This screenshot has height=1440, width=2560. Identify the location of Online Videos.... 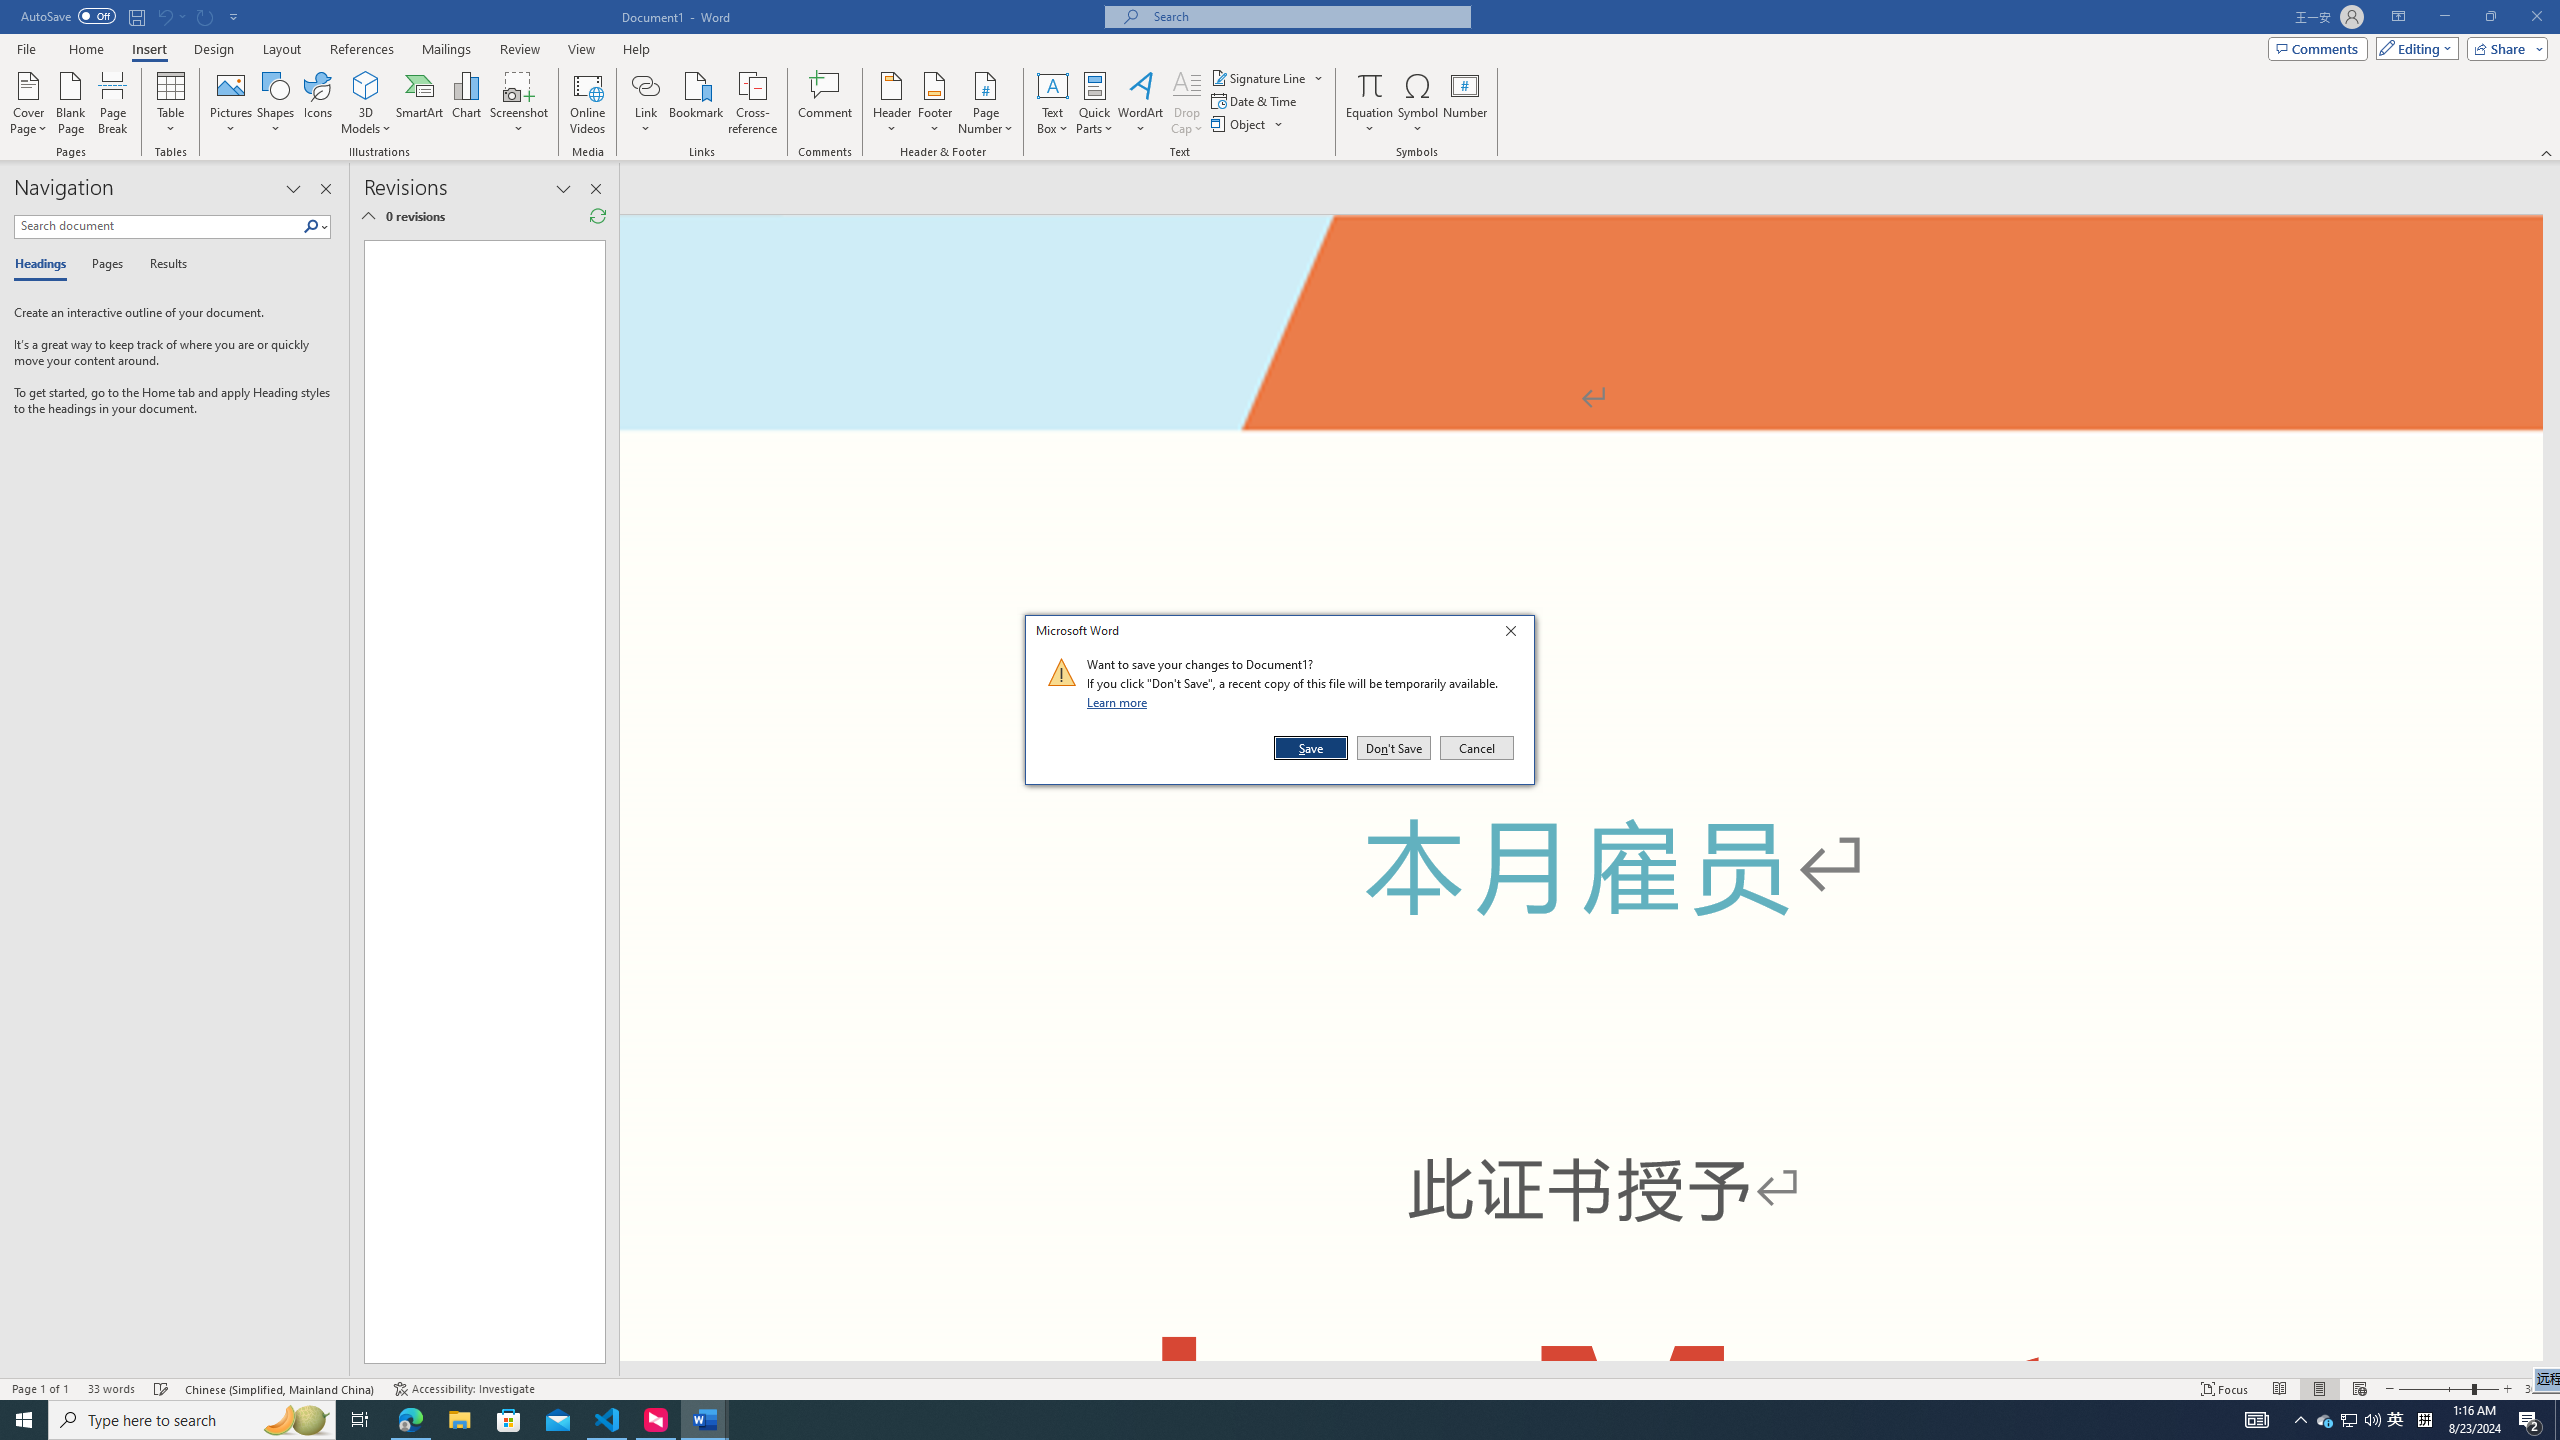
(698, 103).